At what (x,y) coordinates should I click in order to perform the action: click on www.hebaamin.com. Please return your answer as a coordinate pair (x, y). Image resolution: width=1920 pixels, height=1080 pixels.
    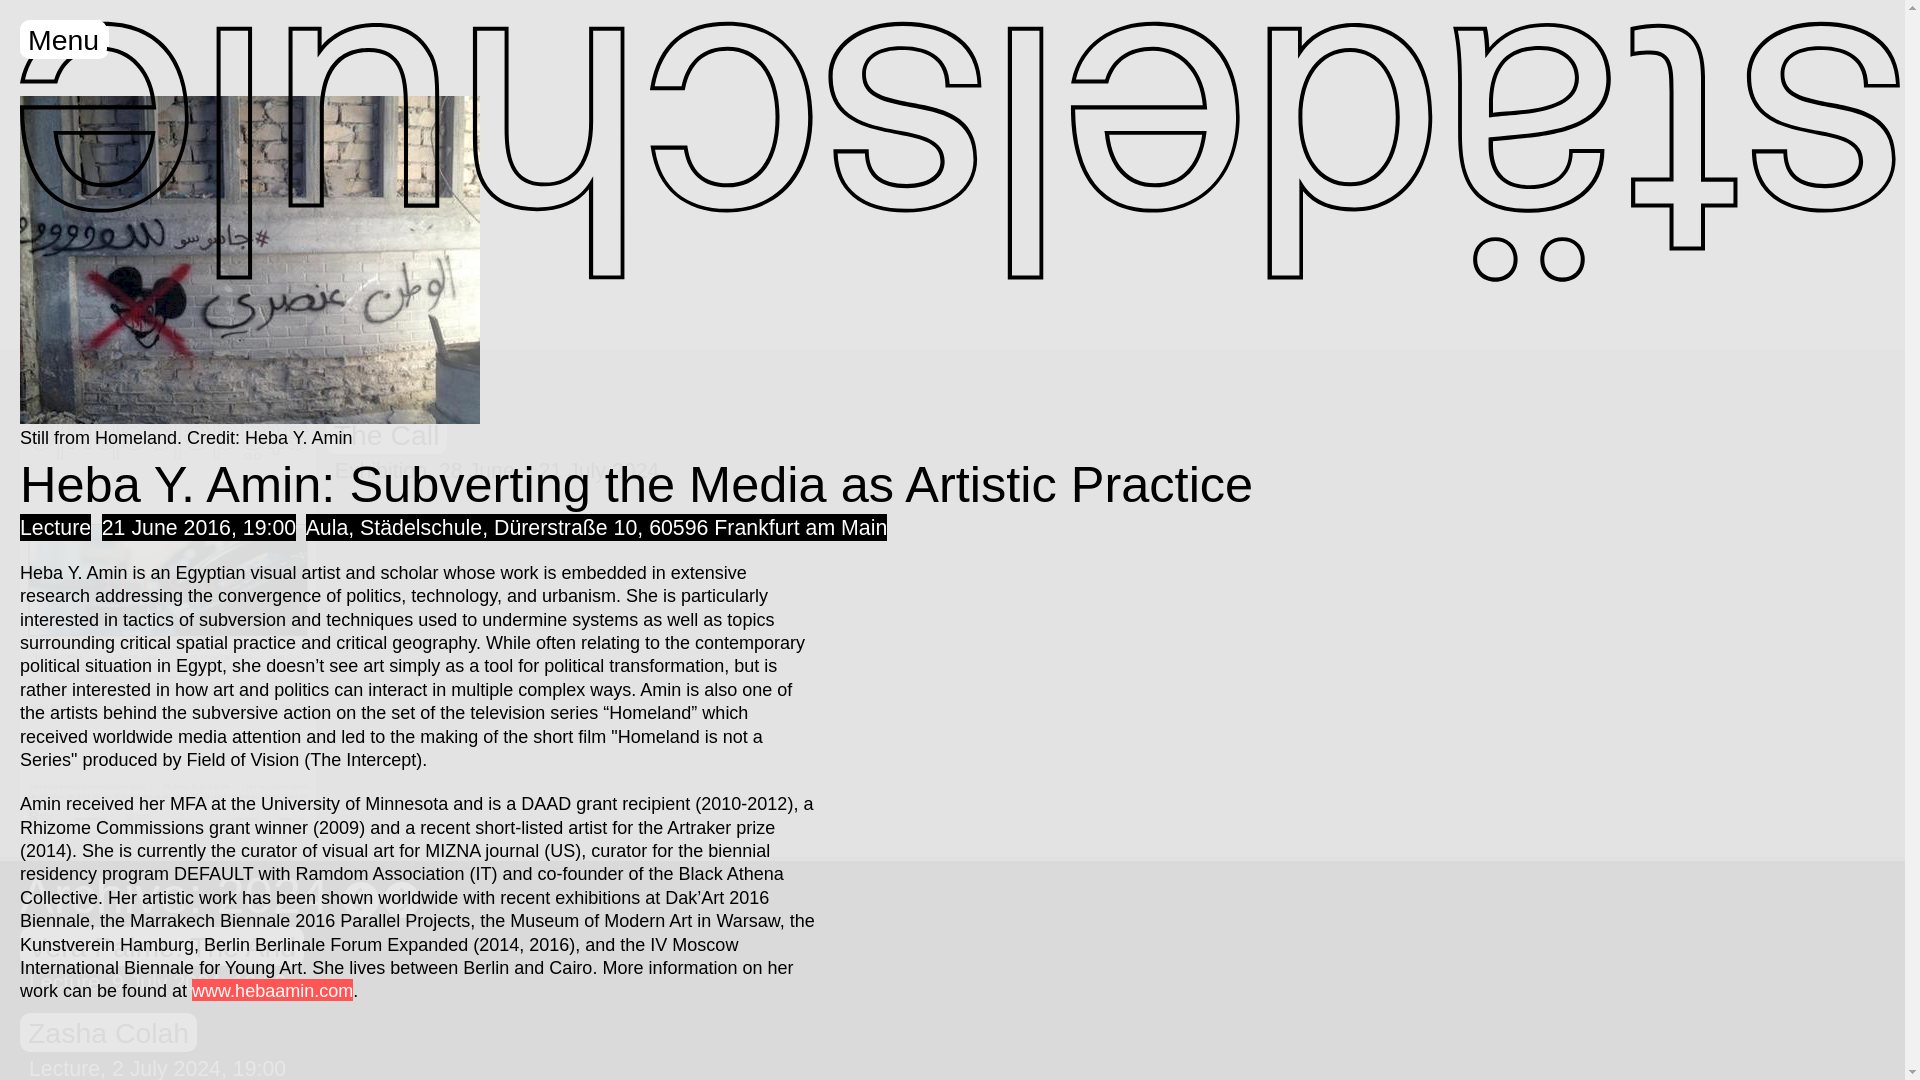
    Looking at the image, I should click on (272, 990).